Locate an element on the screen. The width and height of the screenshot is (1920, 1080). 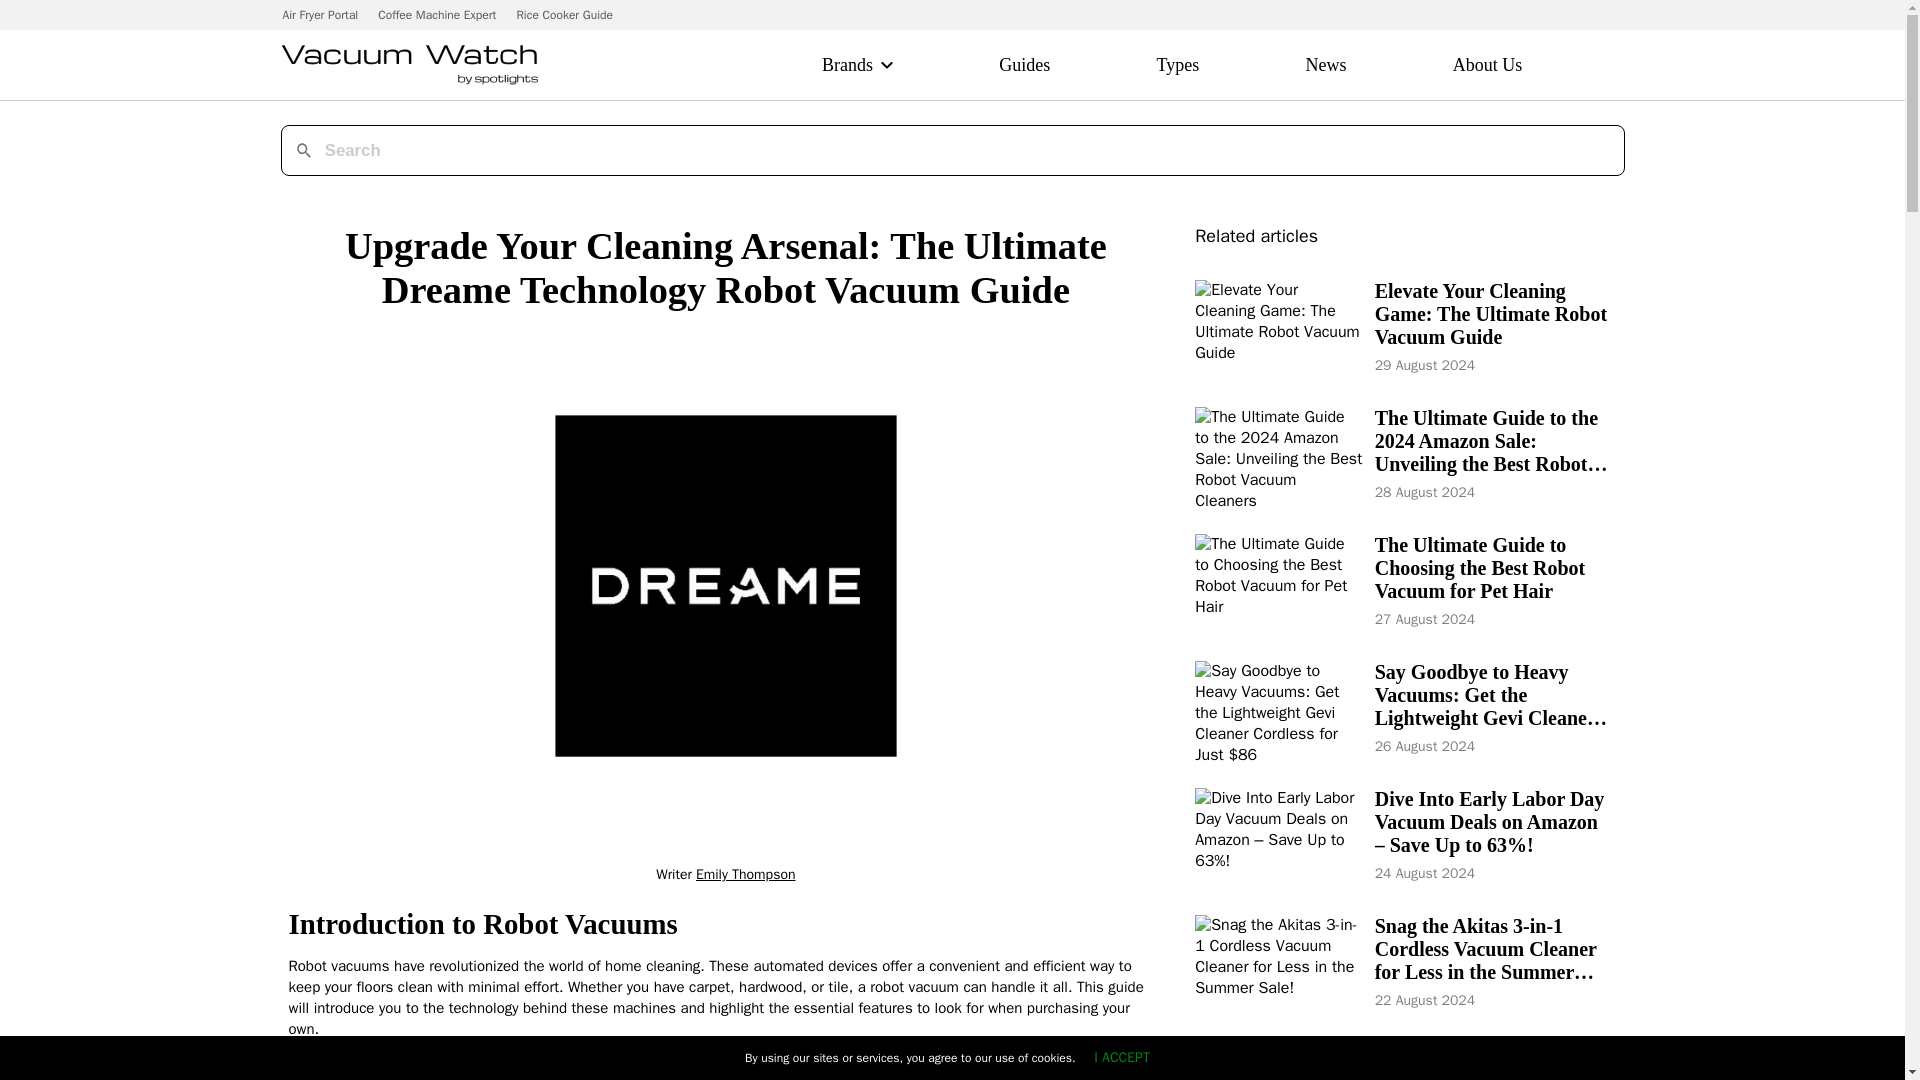
Rice Cooker Guide is located at coordinates (564, 14).